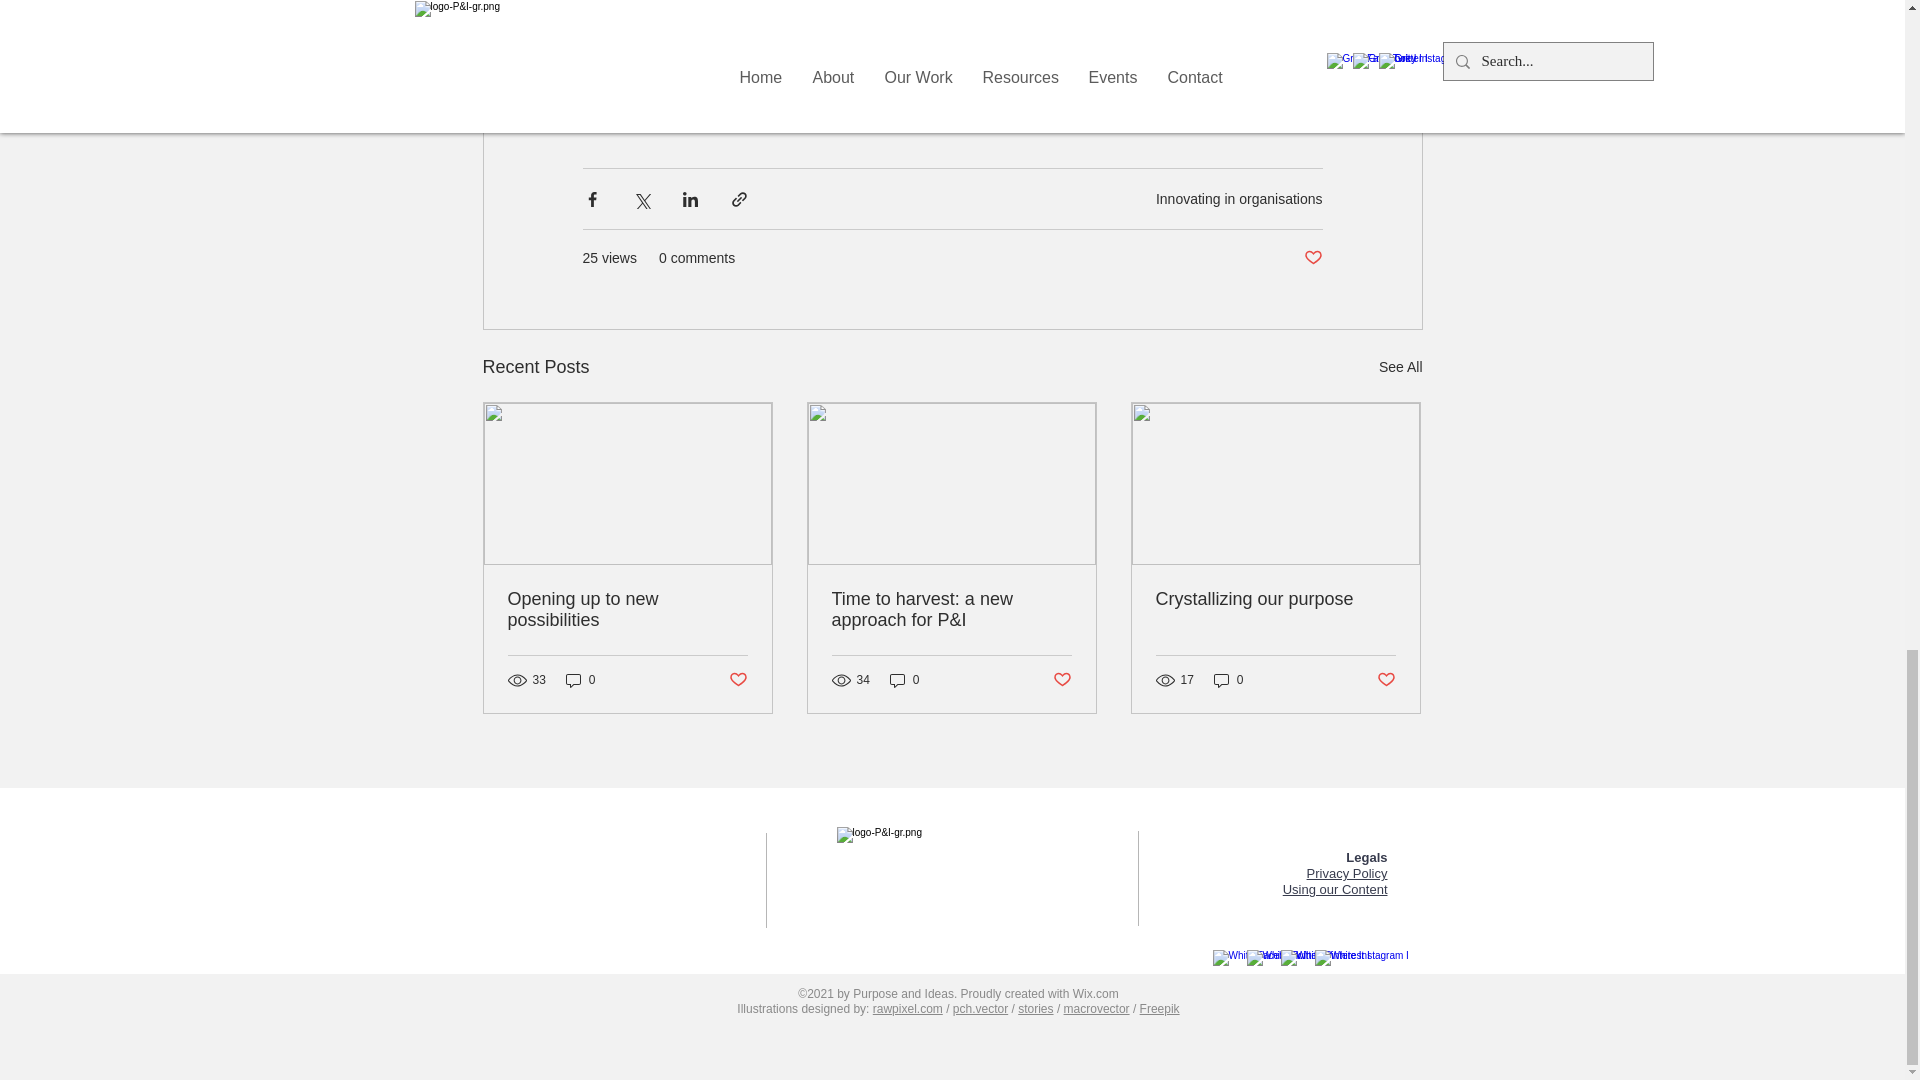  Describe the element at coordinates (628, 609) in the screenshot. I see `Opening up to new possibilities` at that location.